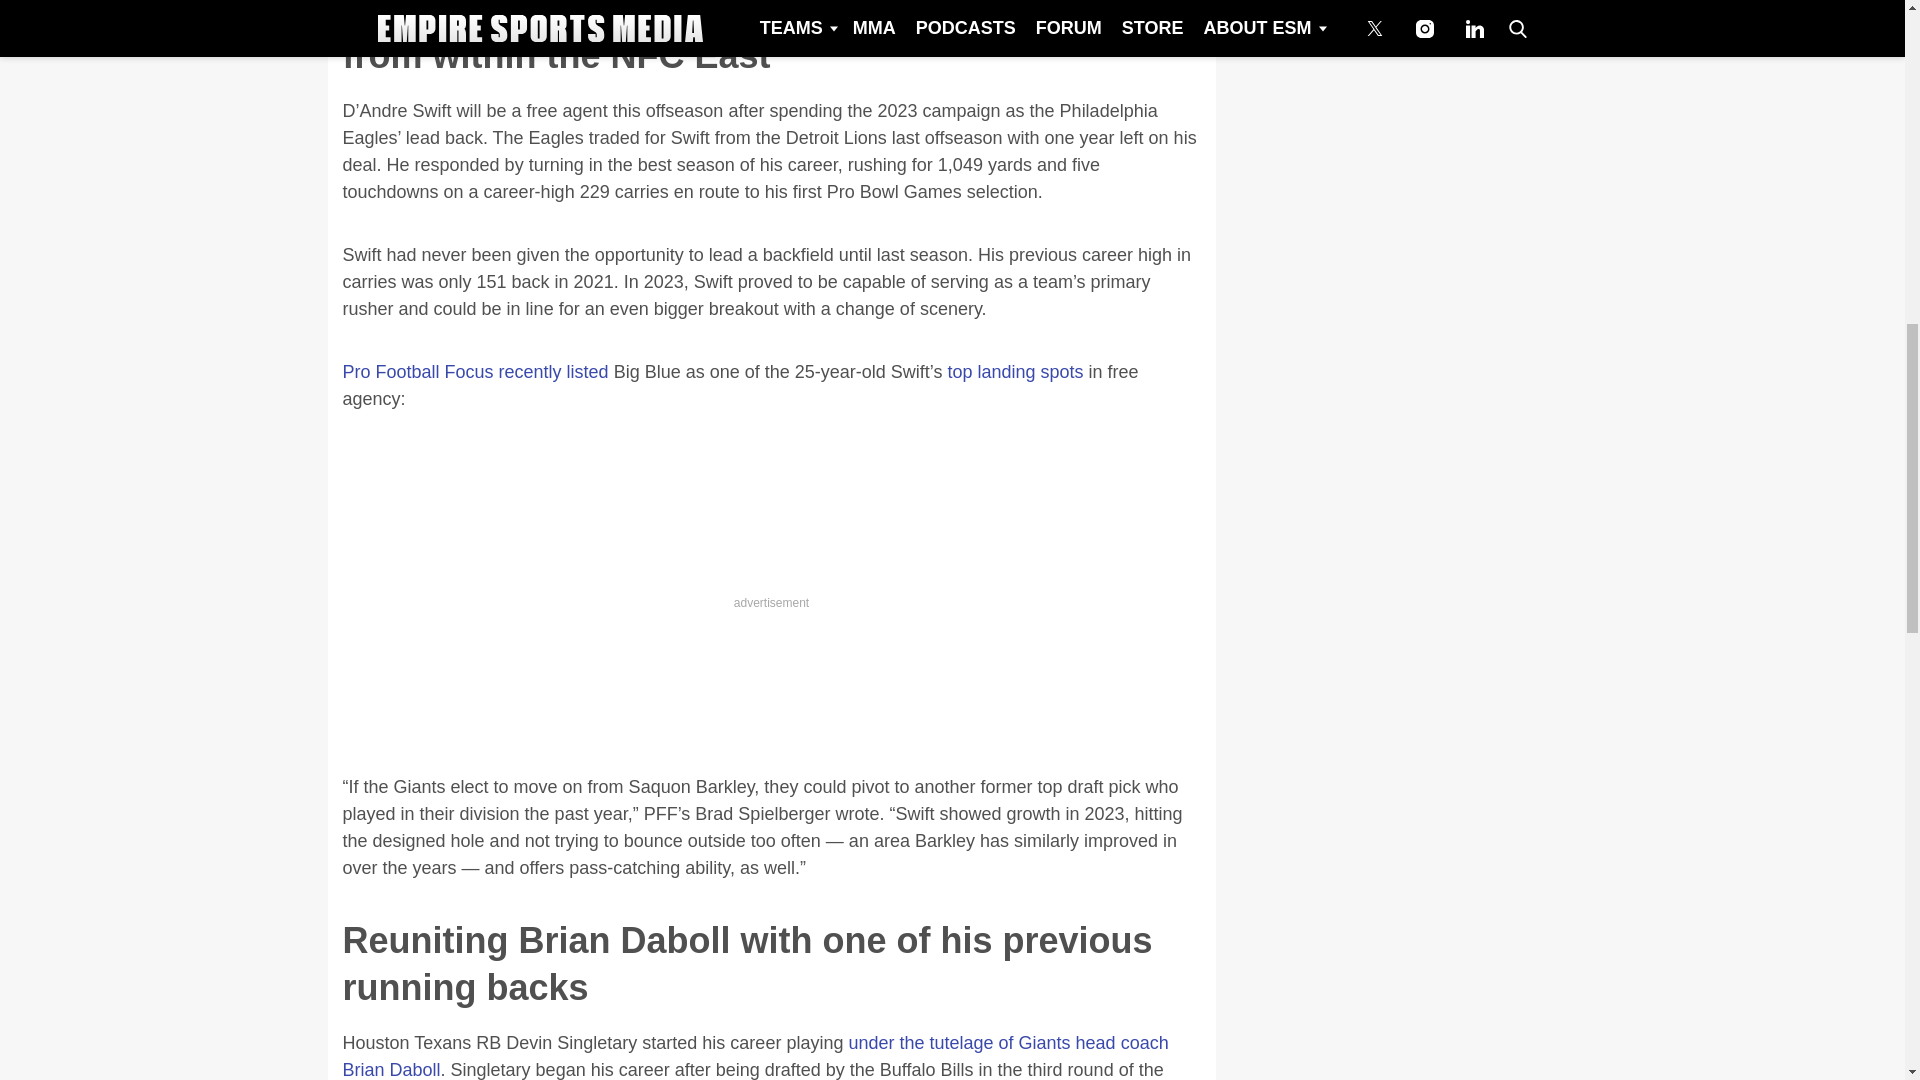 This screenshot has height=1080, width=1920. What do you see at coordinates (1014, 372) in the screenshot?
I see `top landing spots` at bounding box center [1014, 372].